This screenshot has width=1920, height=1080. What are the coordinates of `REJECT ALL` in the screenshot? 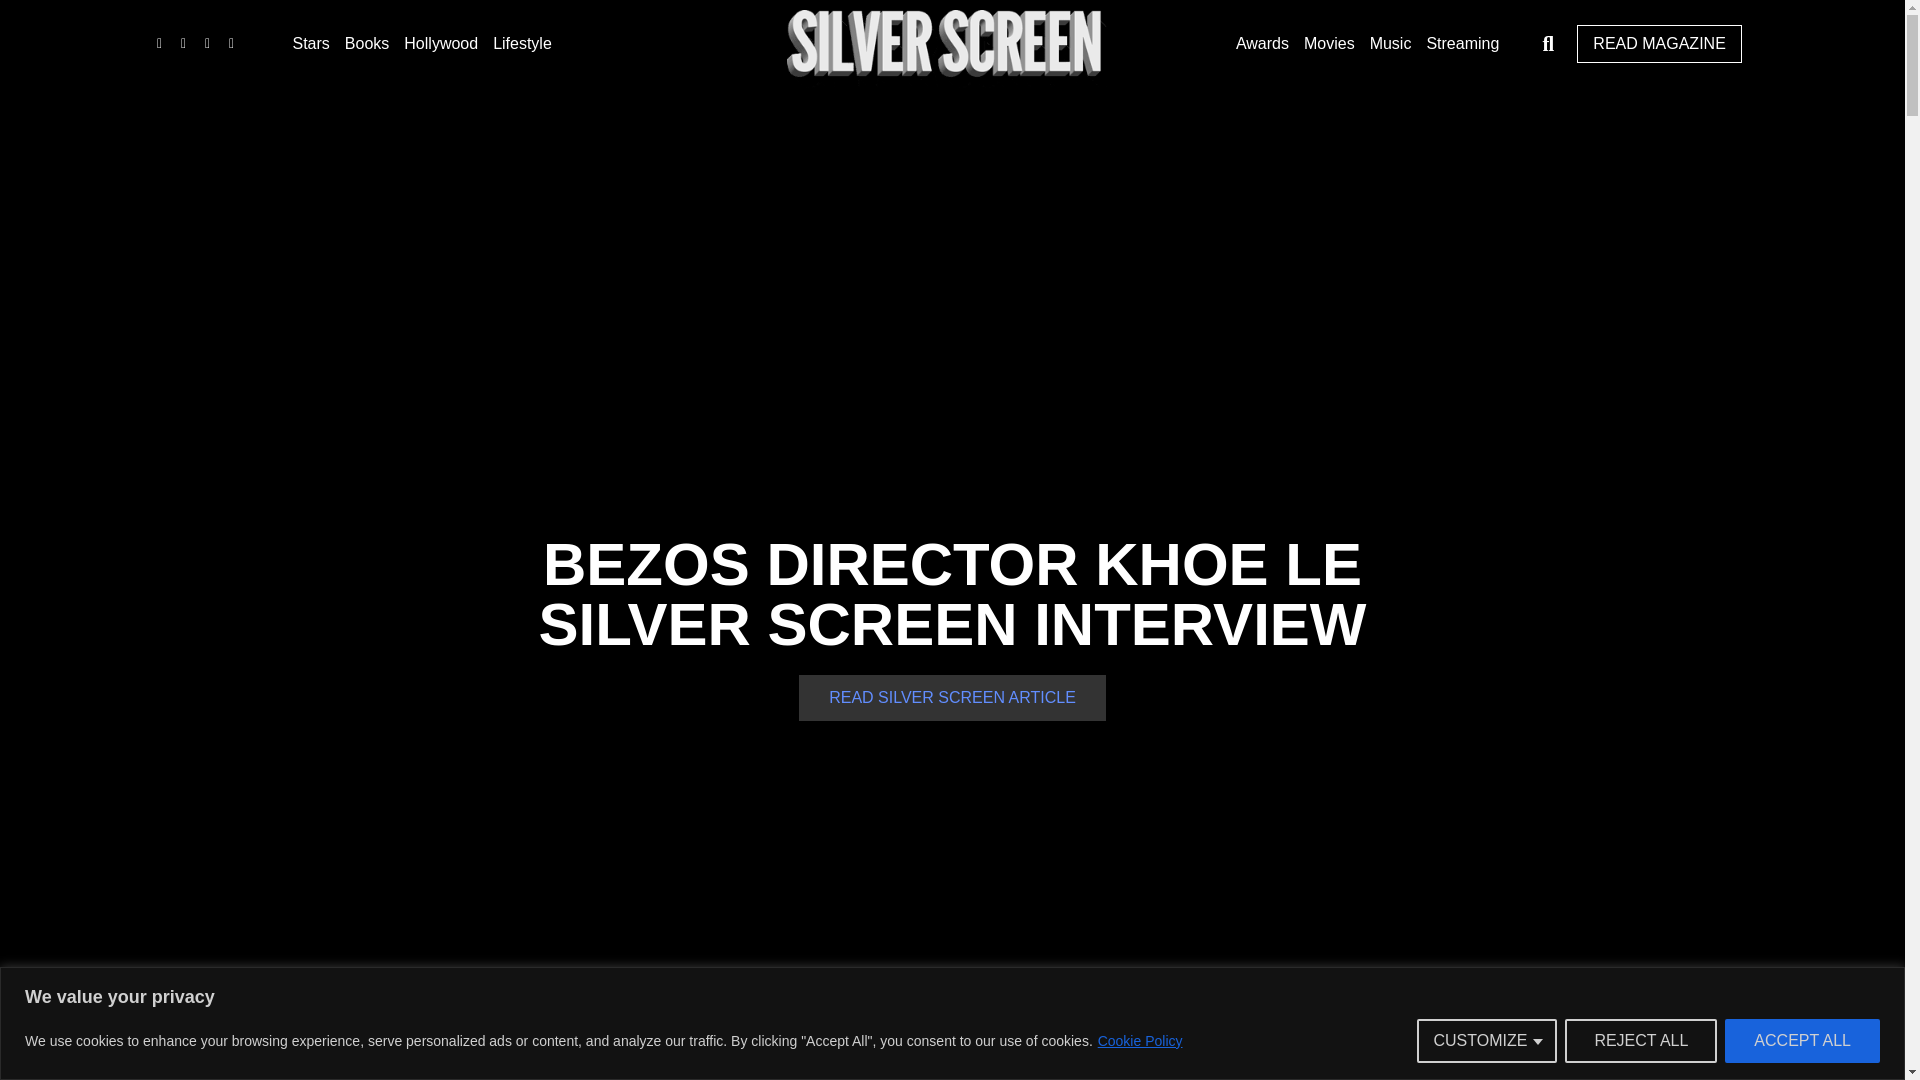 It's located at (1640, 1040).